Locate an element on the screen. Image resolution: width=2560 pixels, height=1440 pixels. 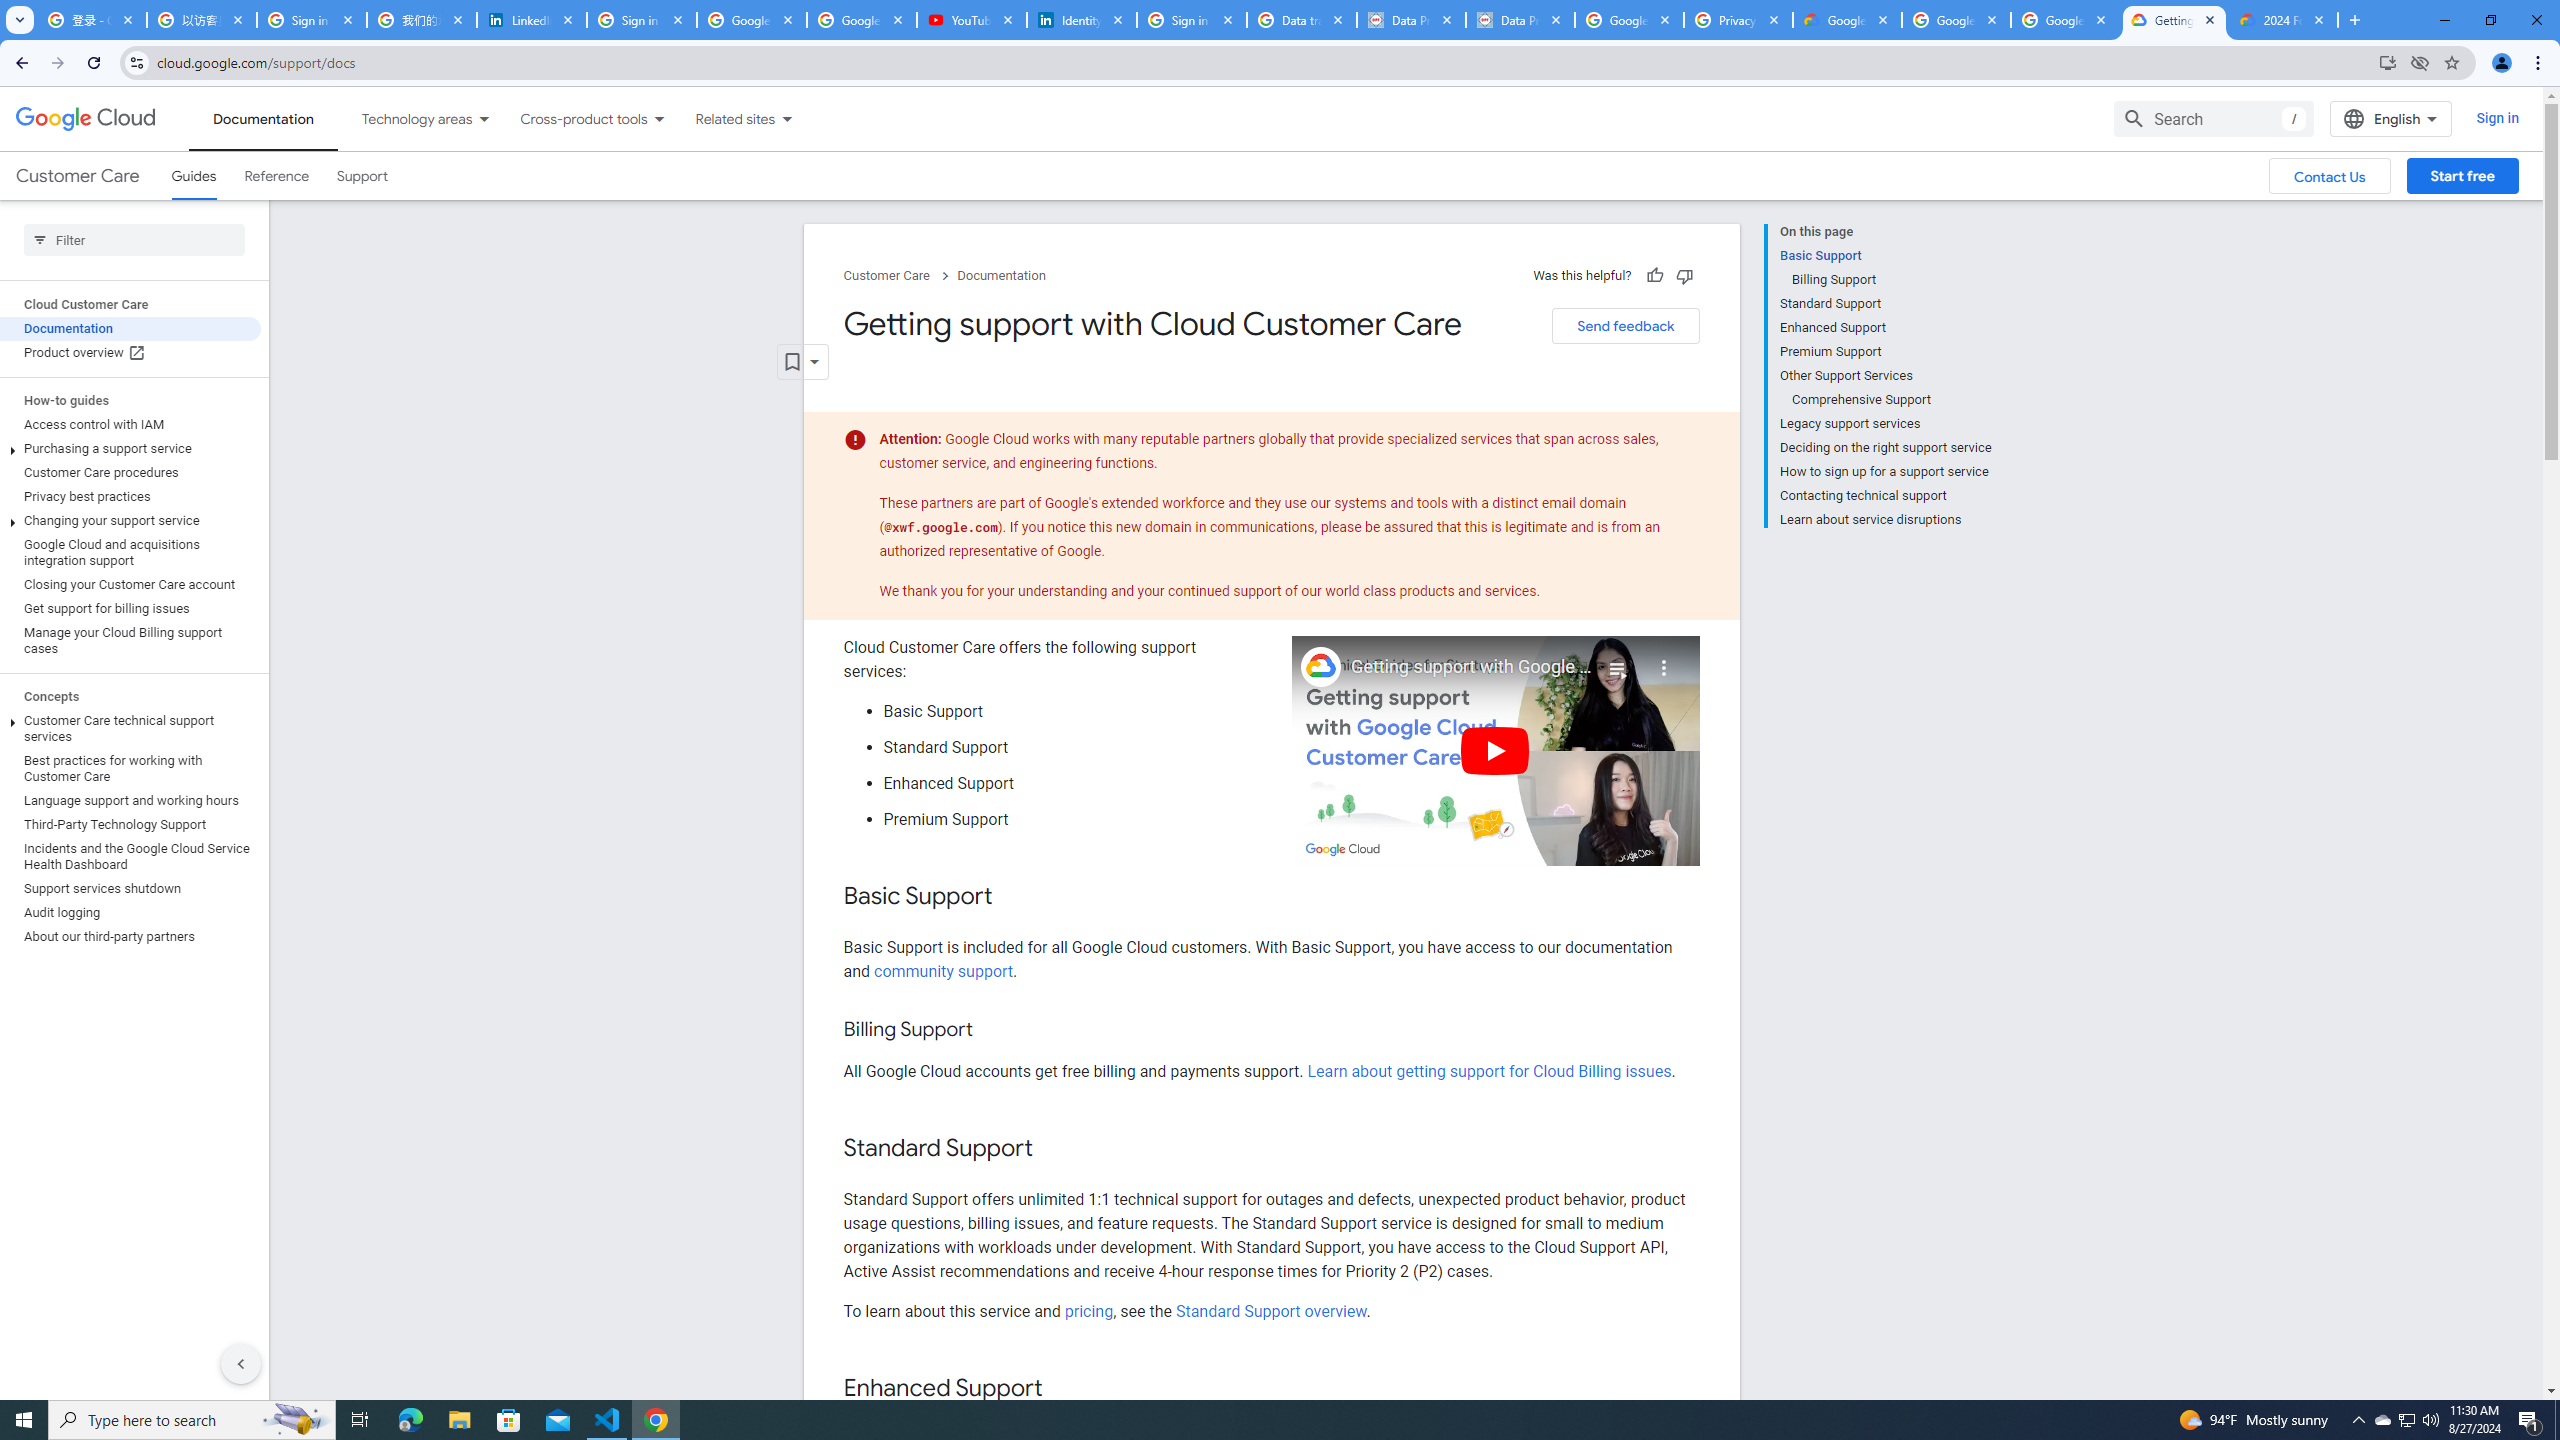
Hide side navigation is located at coordinates (240, 1363).